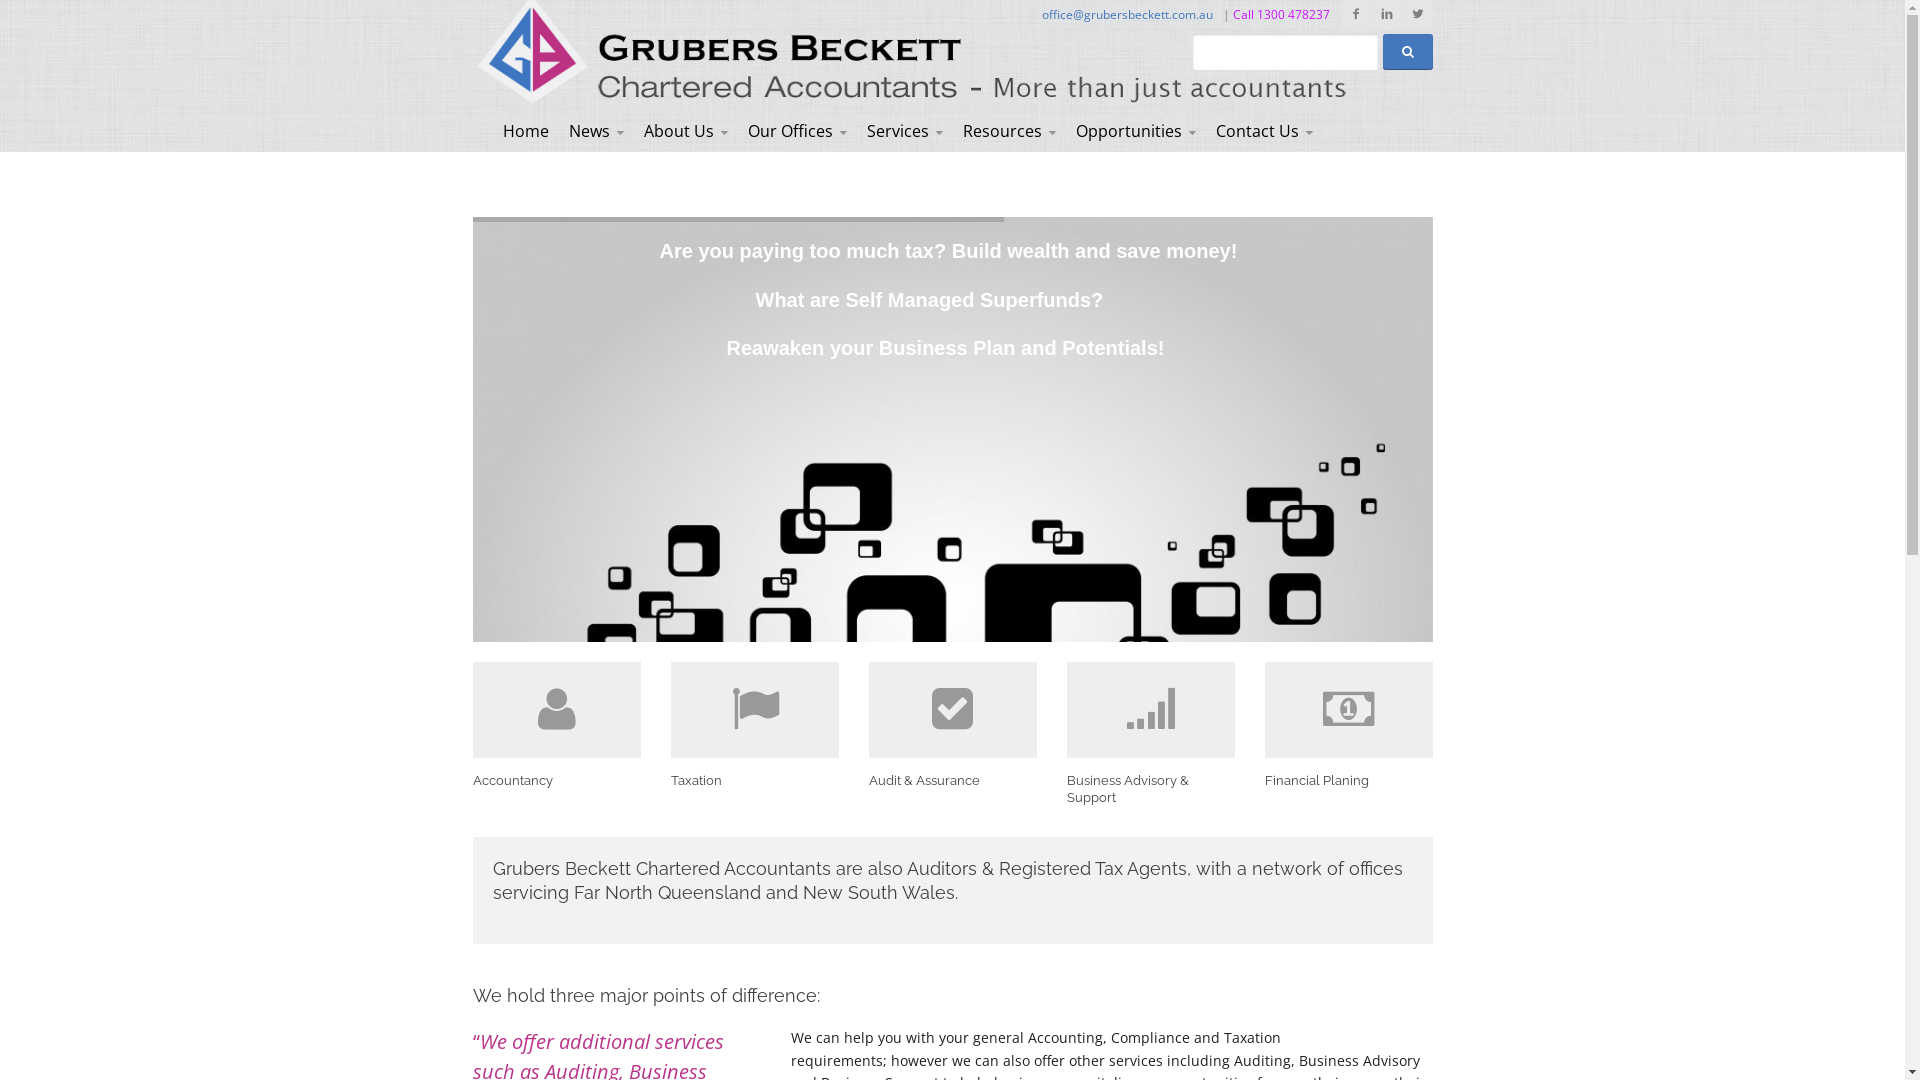  I want to click on Send, so click(1103, 545).